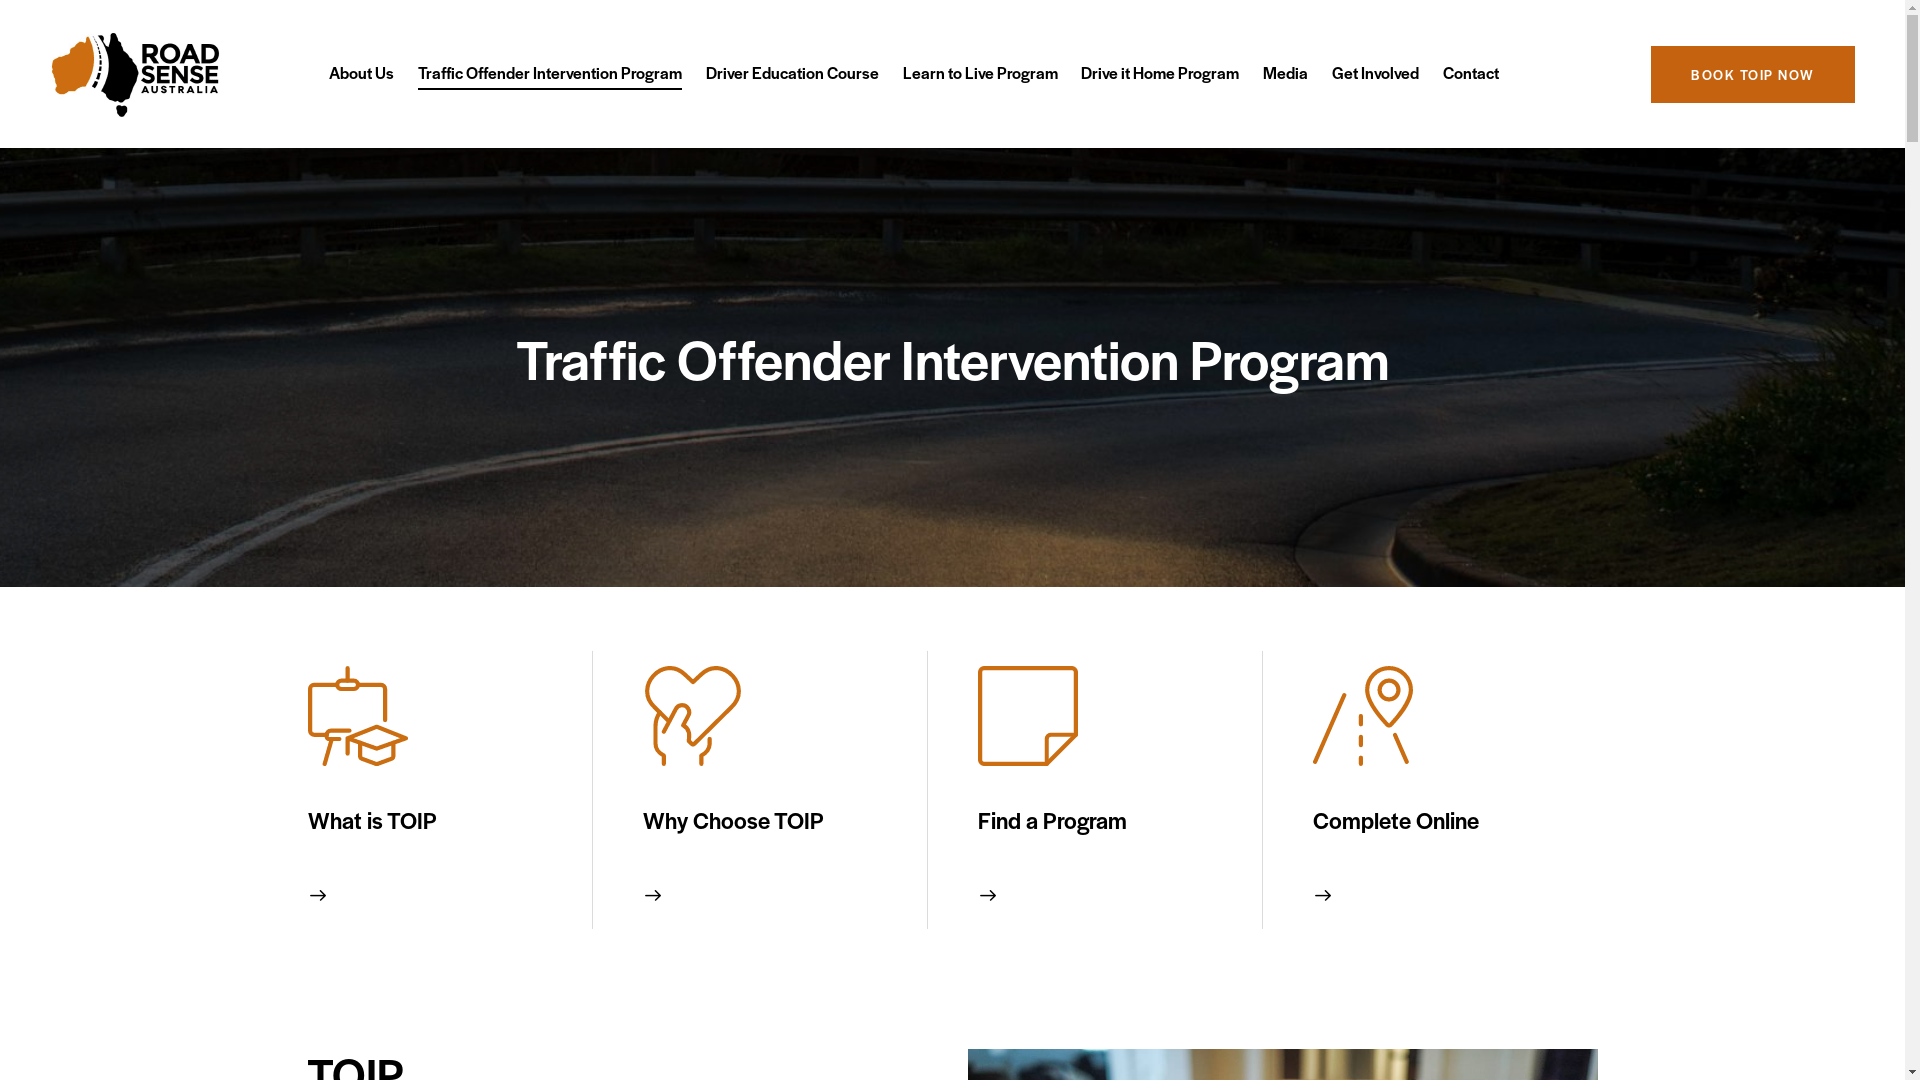 Image resolution: width=1920 pixels, height=1080 pixels. I want to click on Why Choose TOIP, so click(774, 820).